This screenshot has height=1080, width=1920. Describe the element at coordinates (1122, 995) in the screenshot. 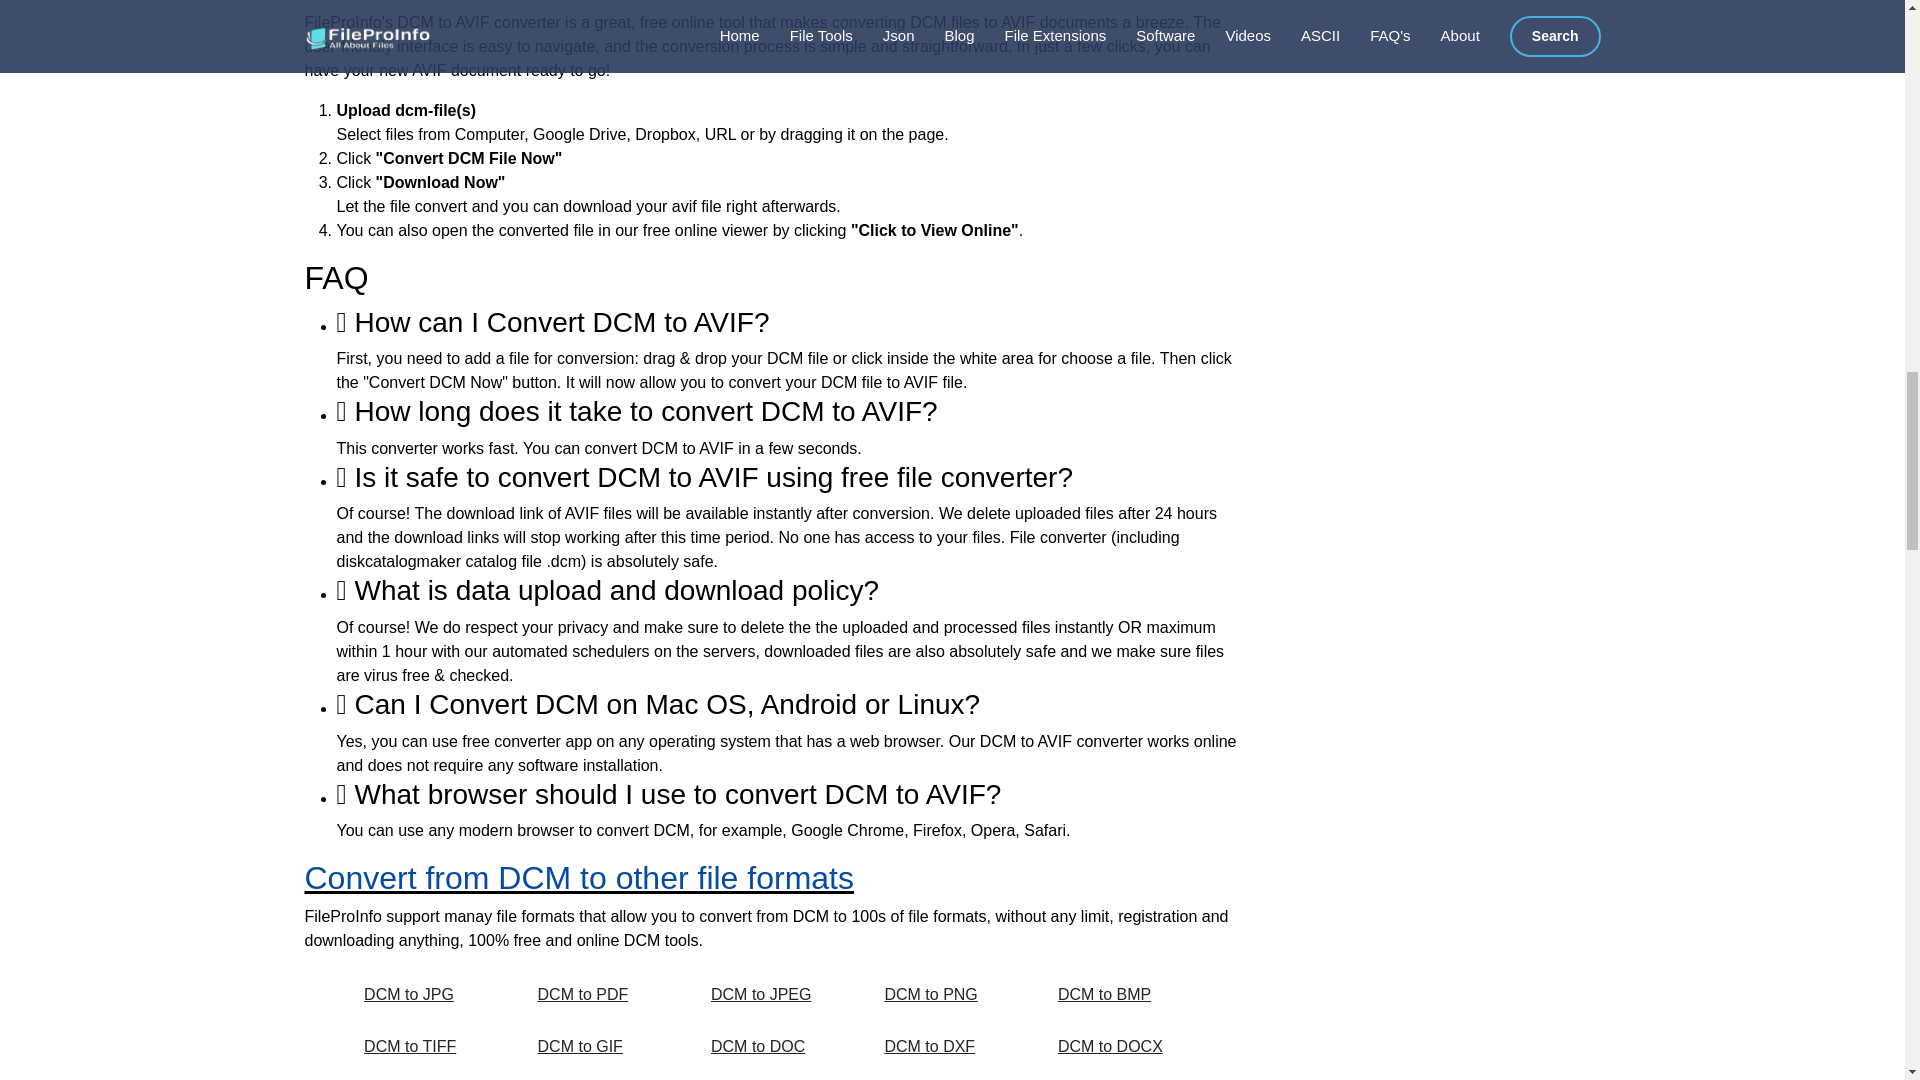

I see `DCM to BMP` at that location.